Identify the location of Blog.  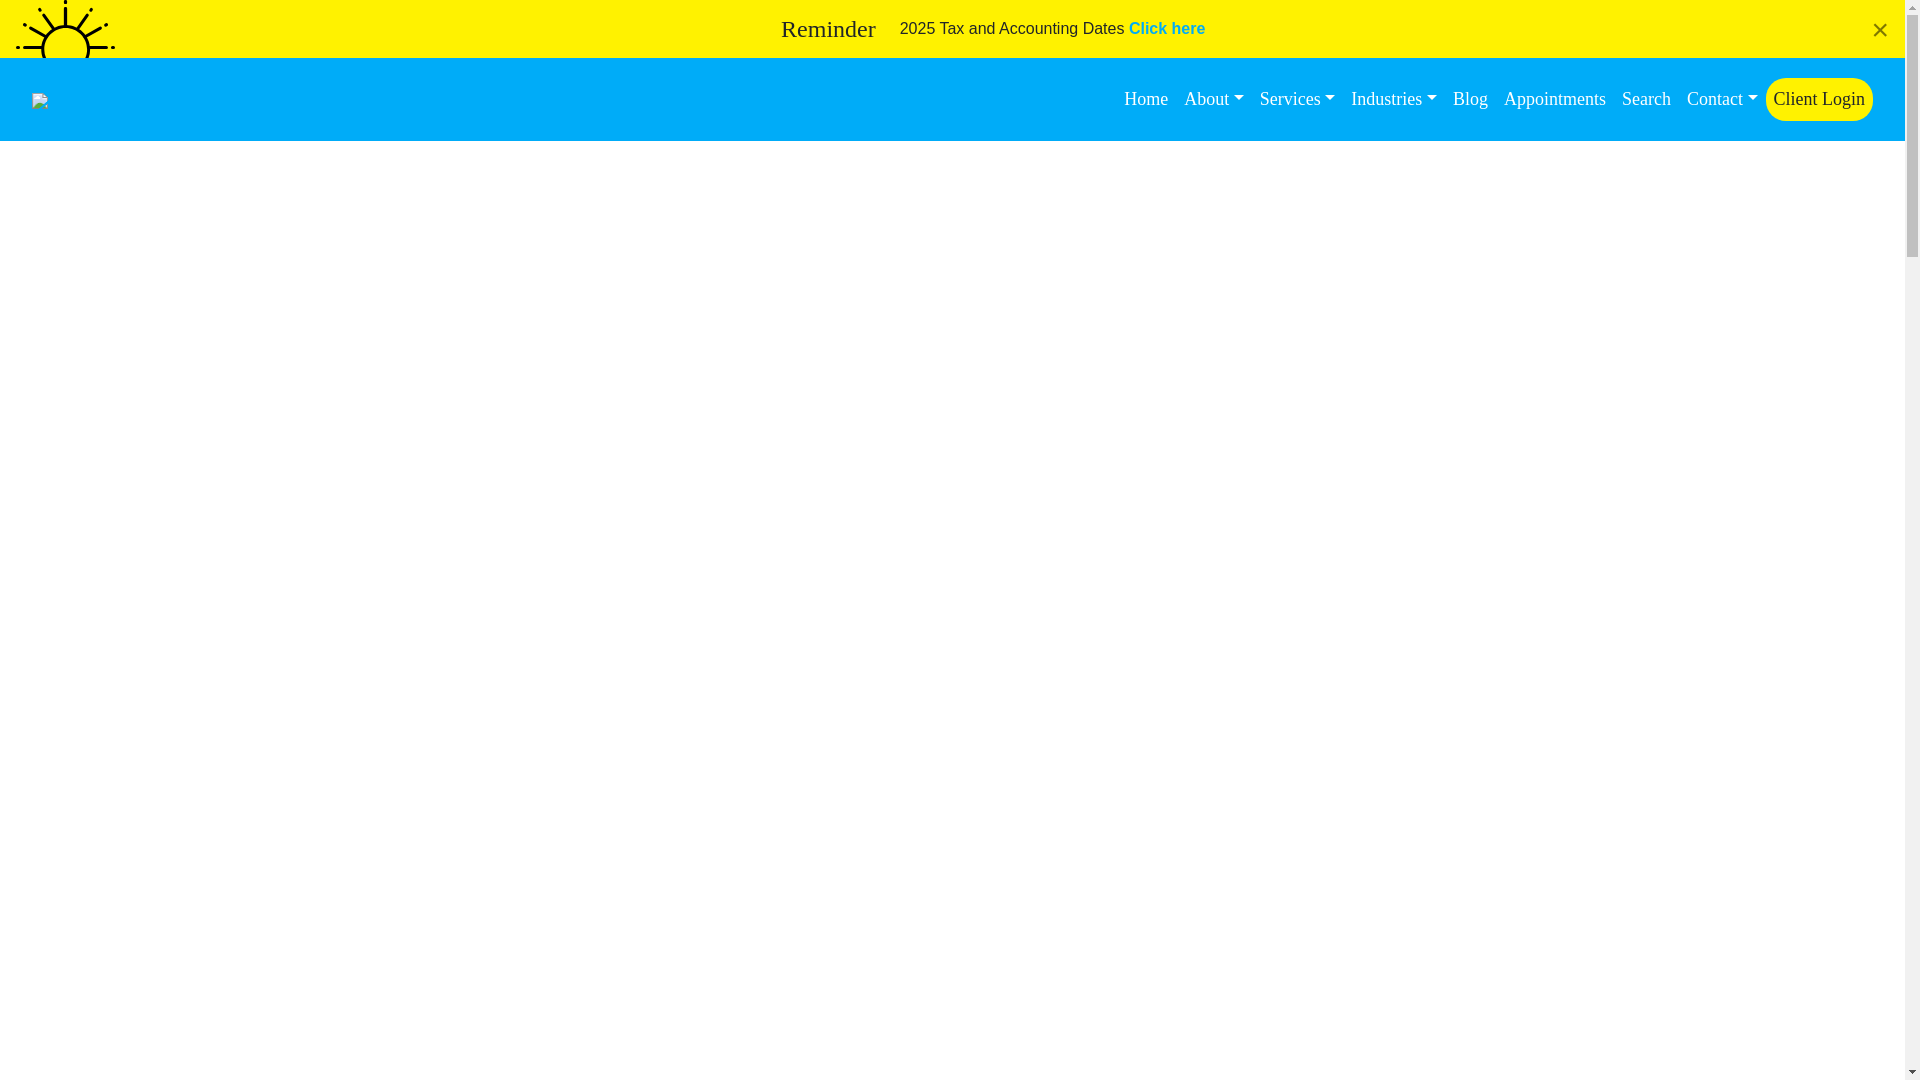
(1470, 98).